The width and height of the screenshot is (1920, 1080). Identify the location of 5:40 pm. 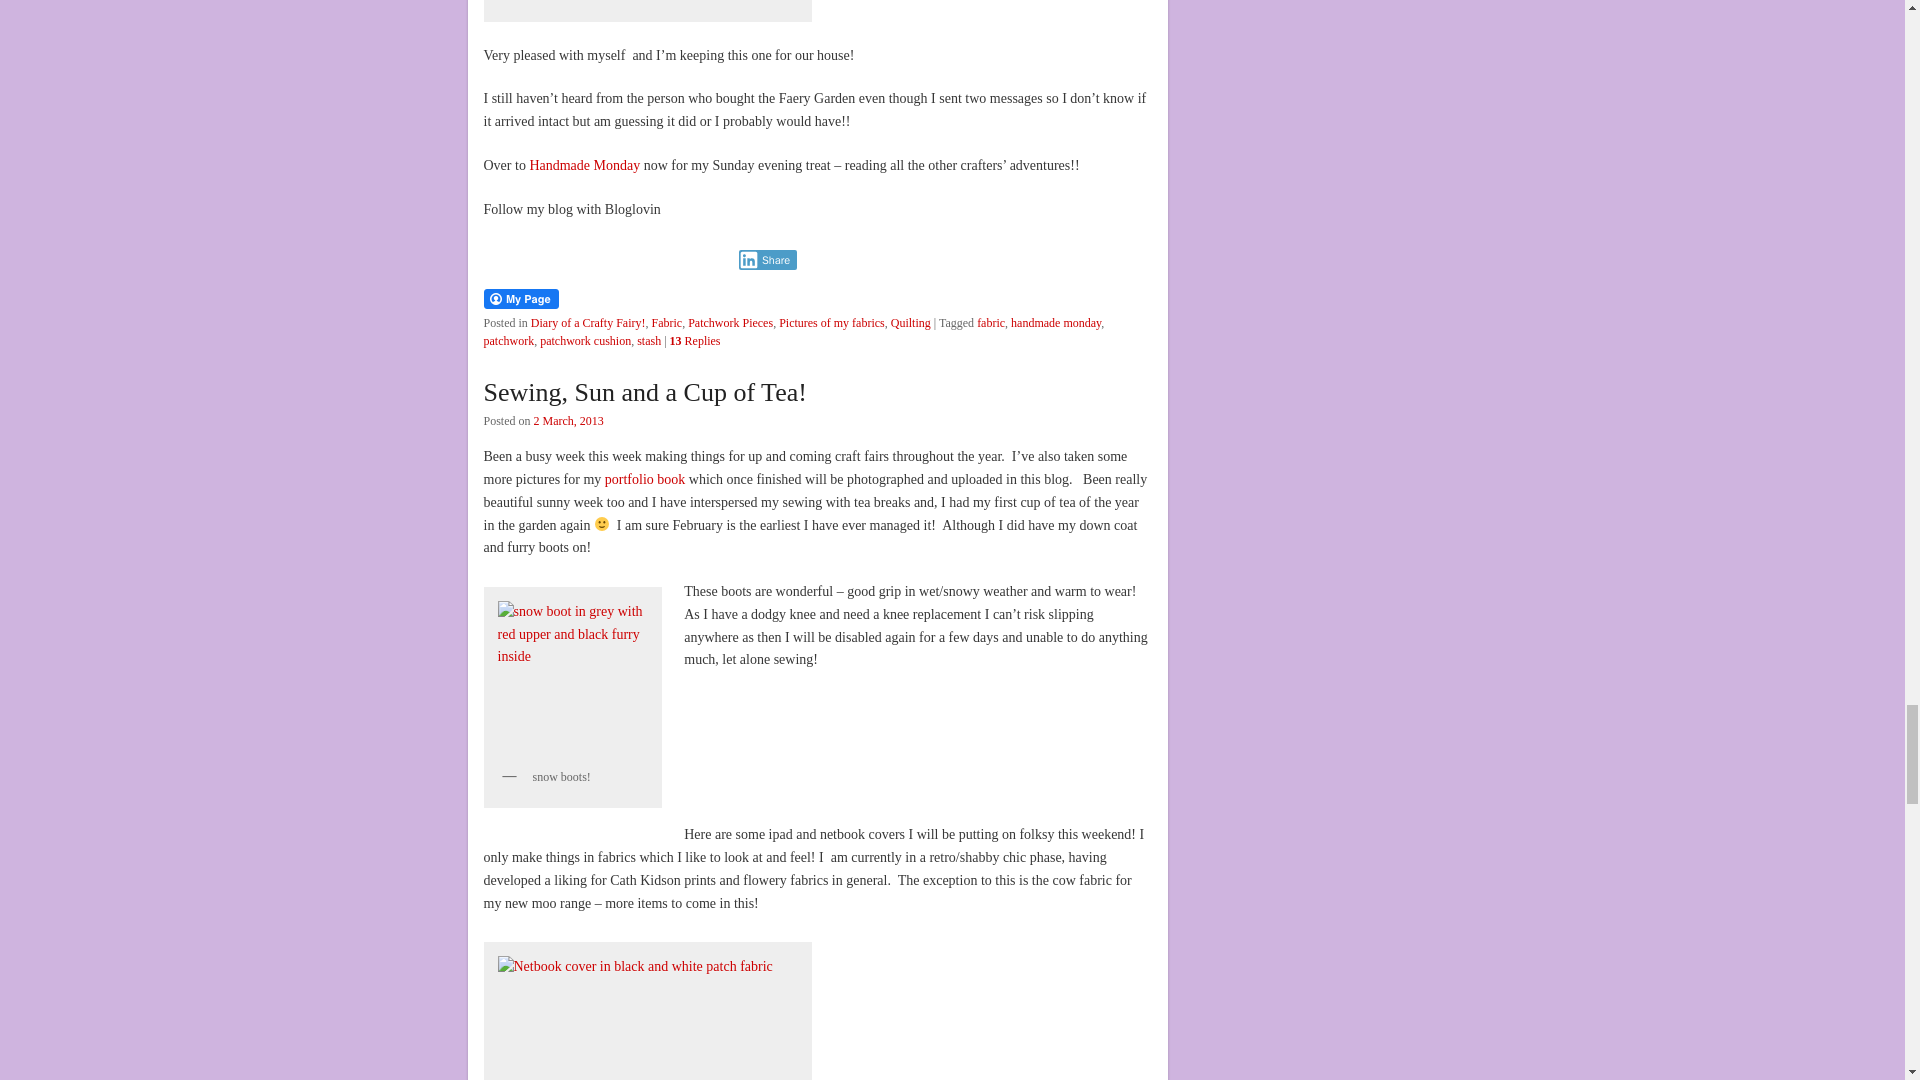
(568, 420).